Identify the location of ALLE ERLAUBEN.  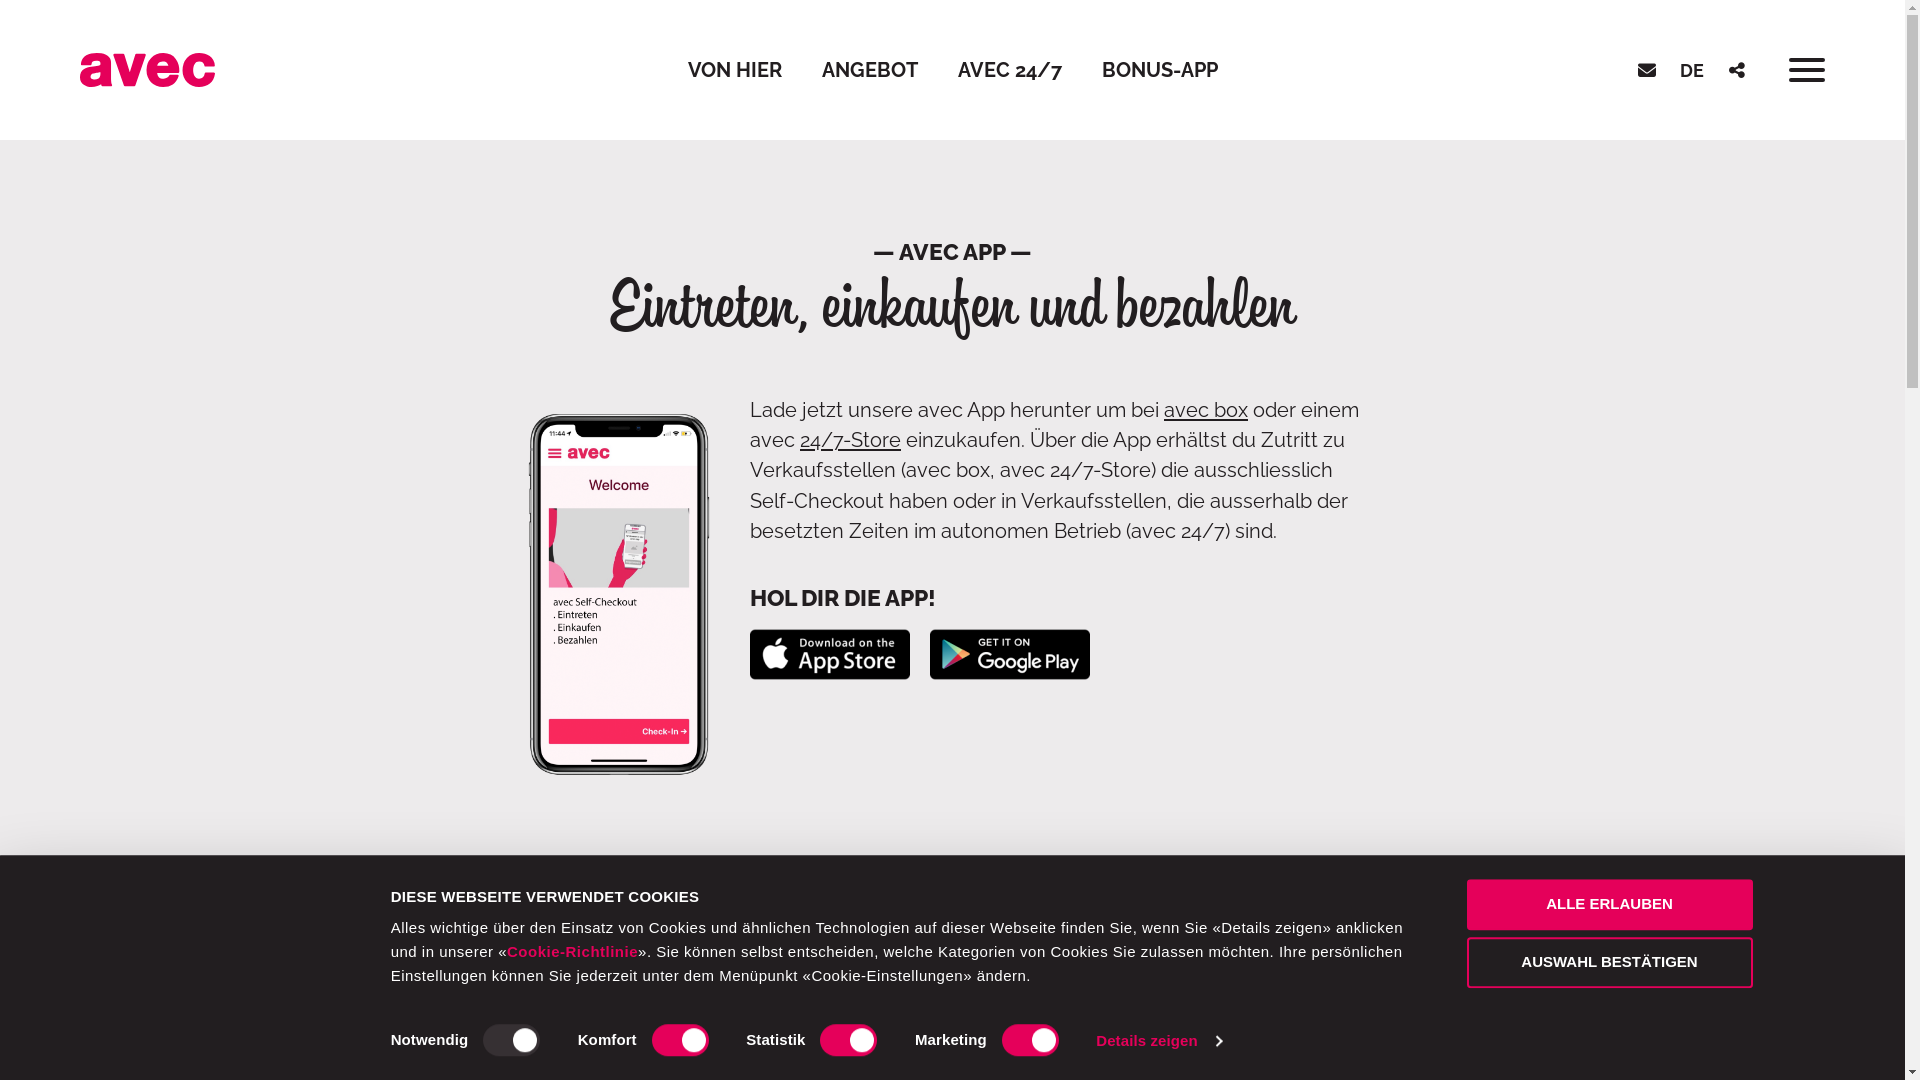
(1609, 904).